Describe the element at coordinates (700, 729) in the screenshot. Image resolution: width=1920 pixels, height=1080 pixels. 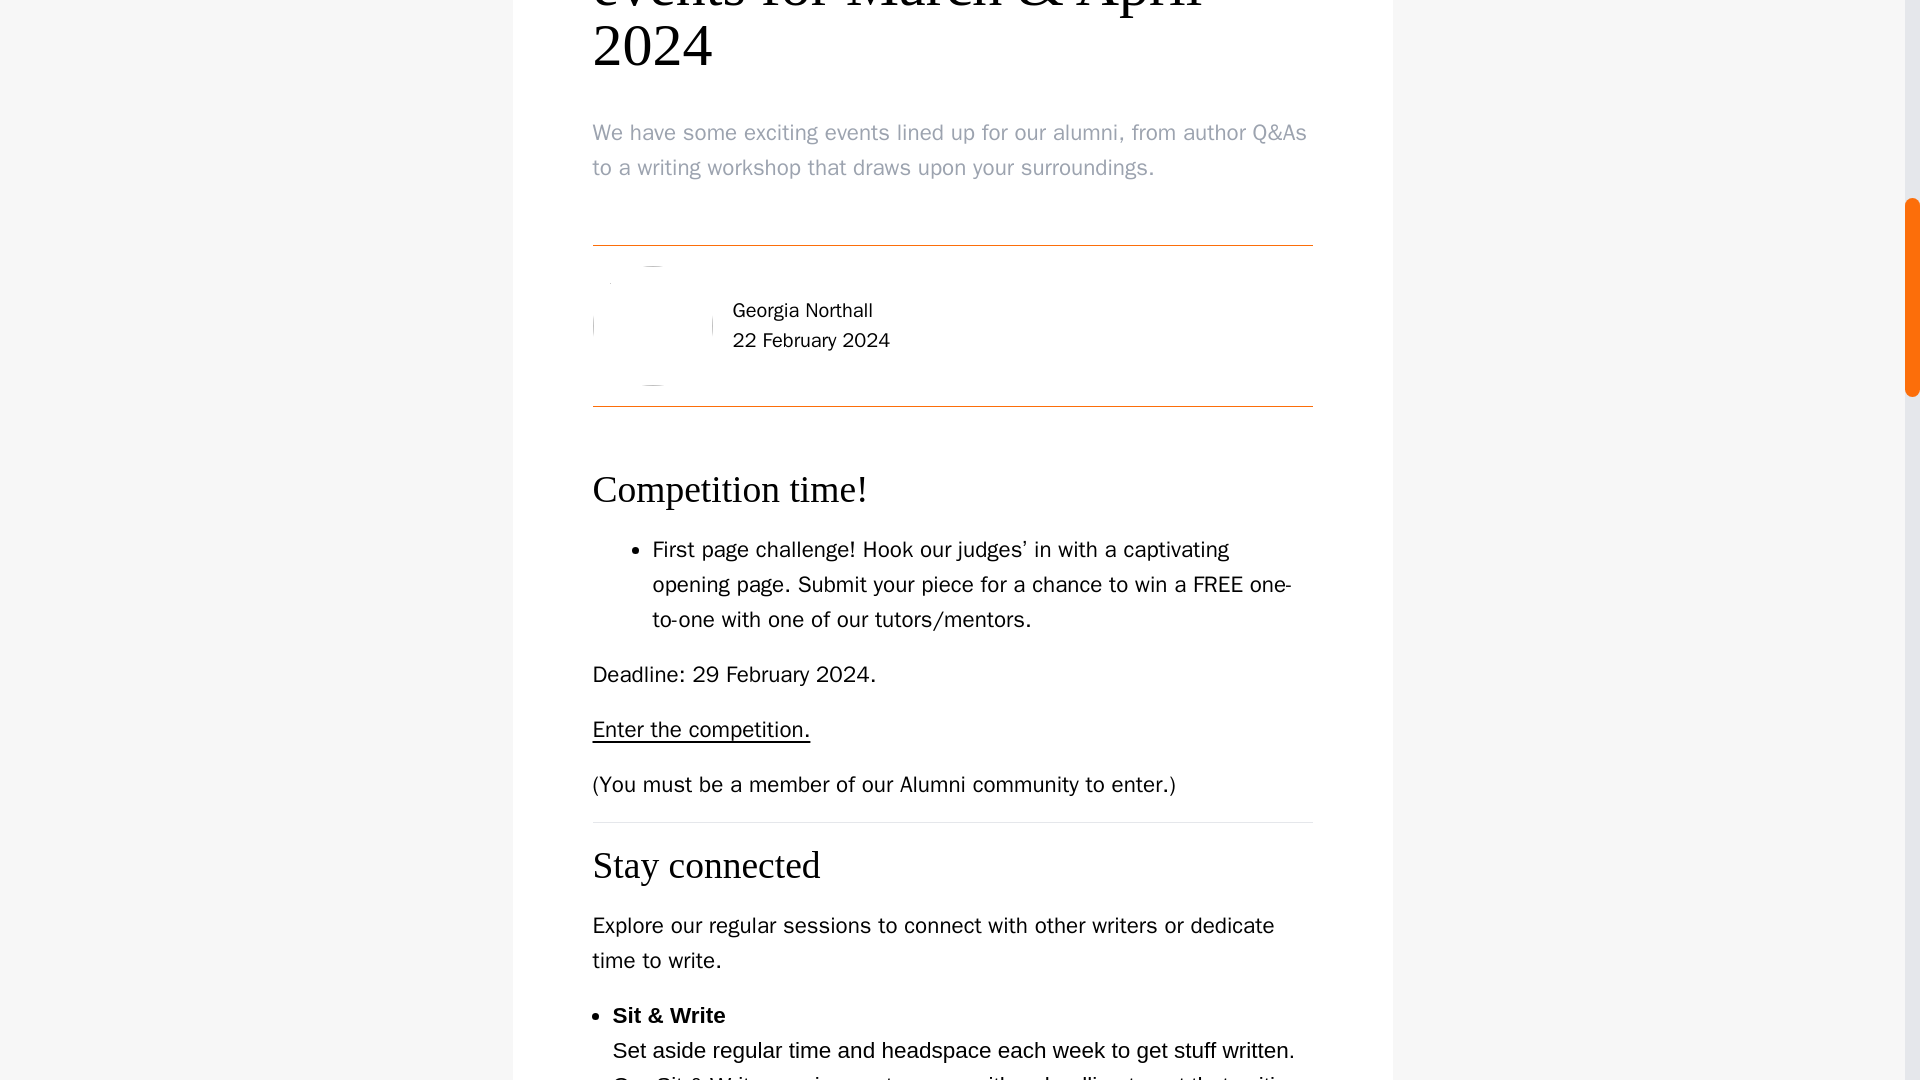
I see `Enter the competition.` at that location.